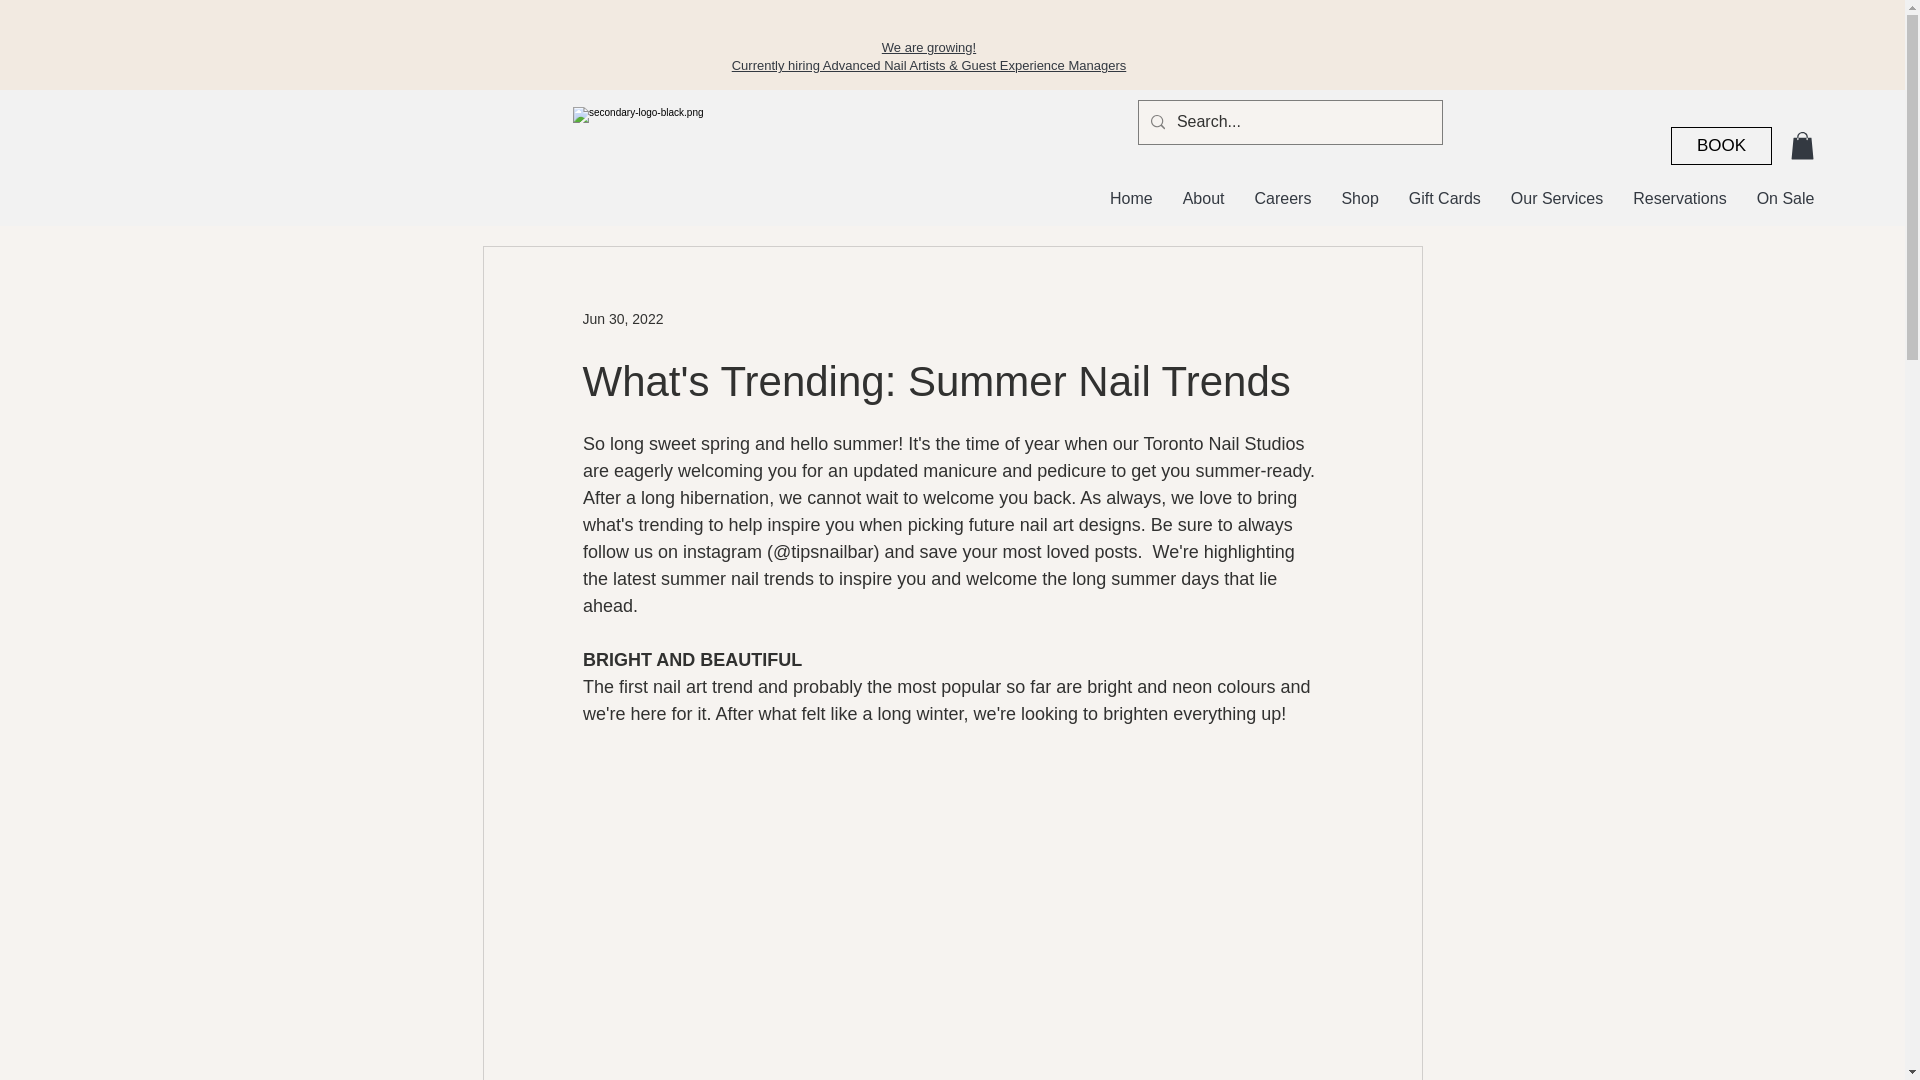 The height and width of the screenshot is (1080, 1920). Describe the element at coordinates (1680, 200) in the screenshot. I see `Reservations` at that location.